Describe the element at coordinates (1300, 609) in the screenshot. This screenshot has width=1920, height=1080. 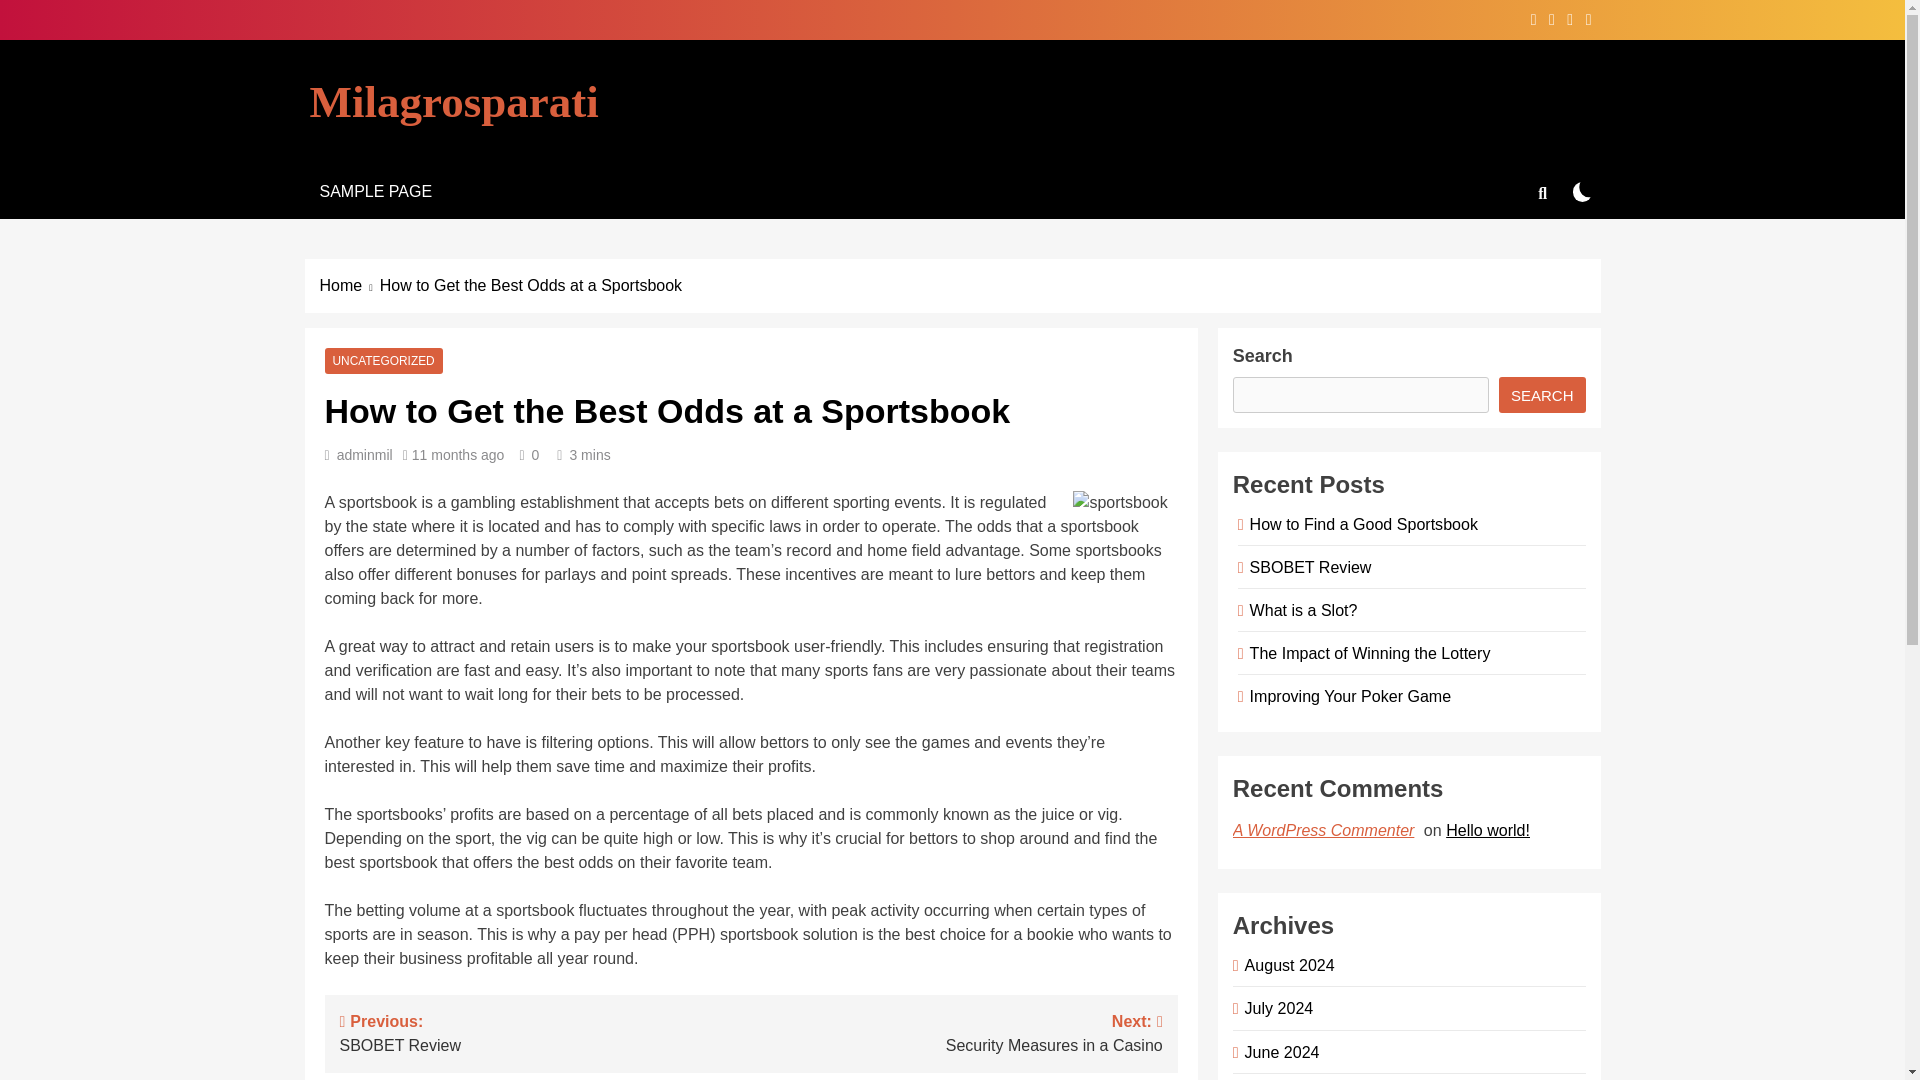
I see `What is a Slot?` at that location.